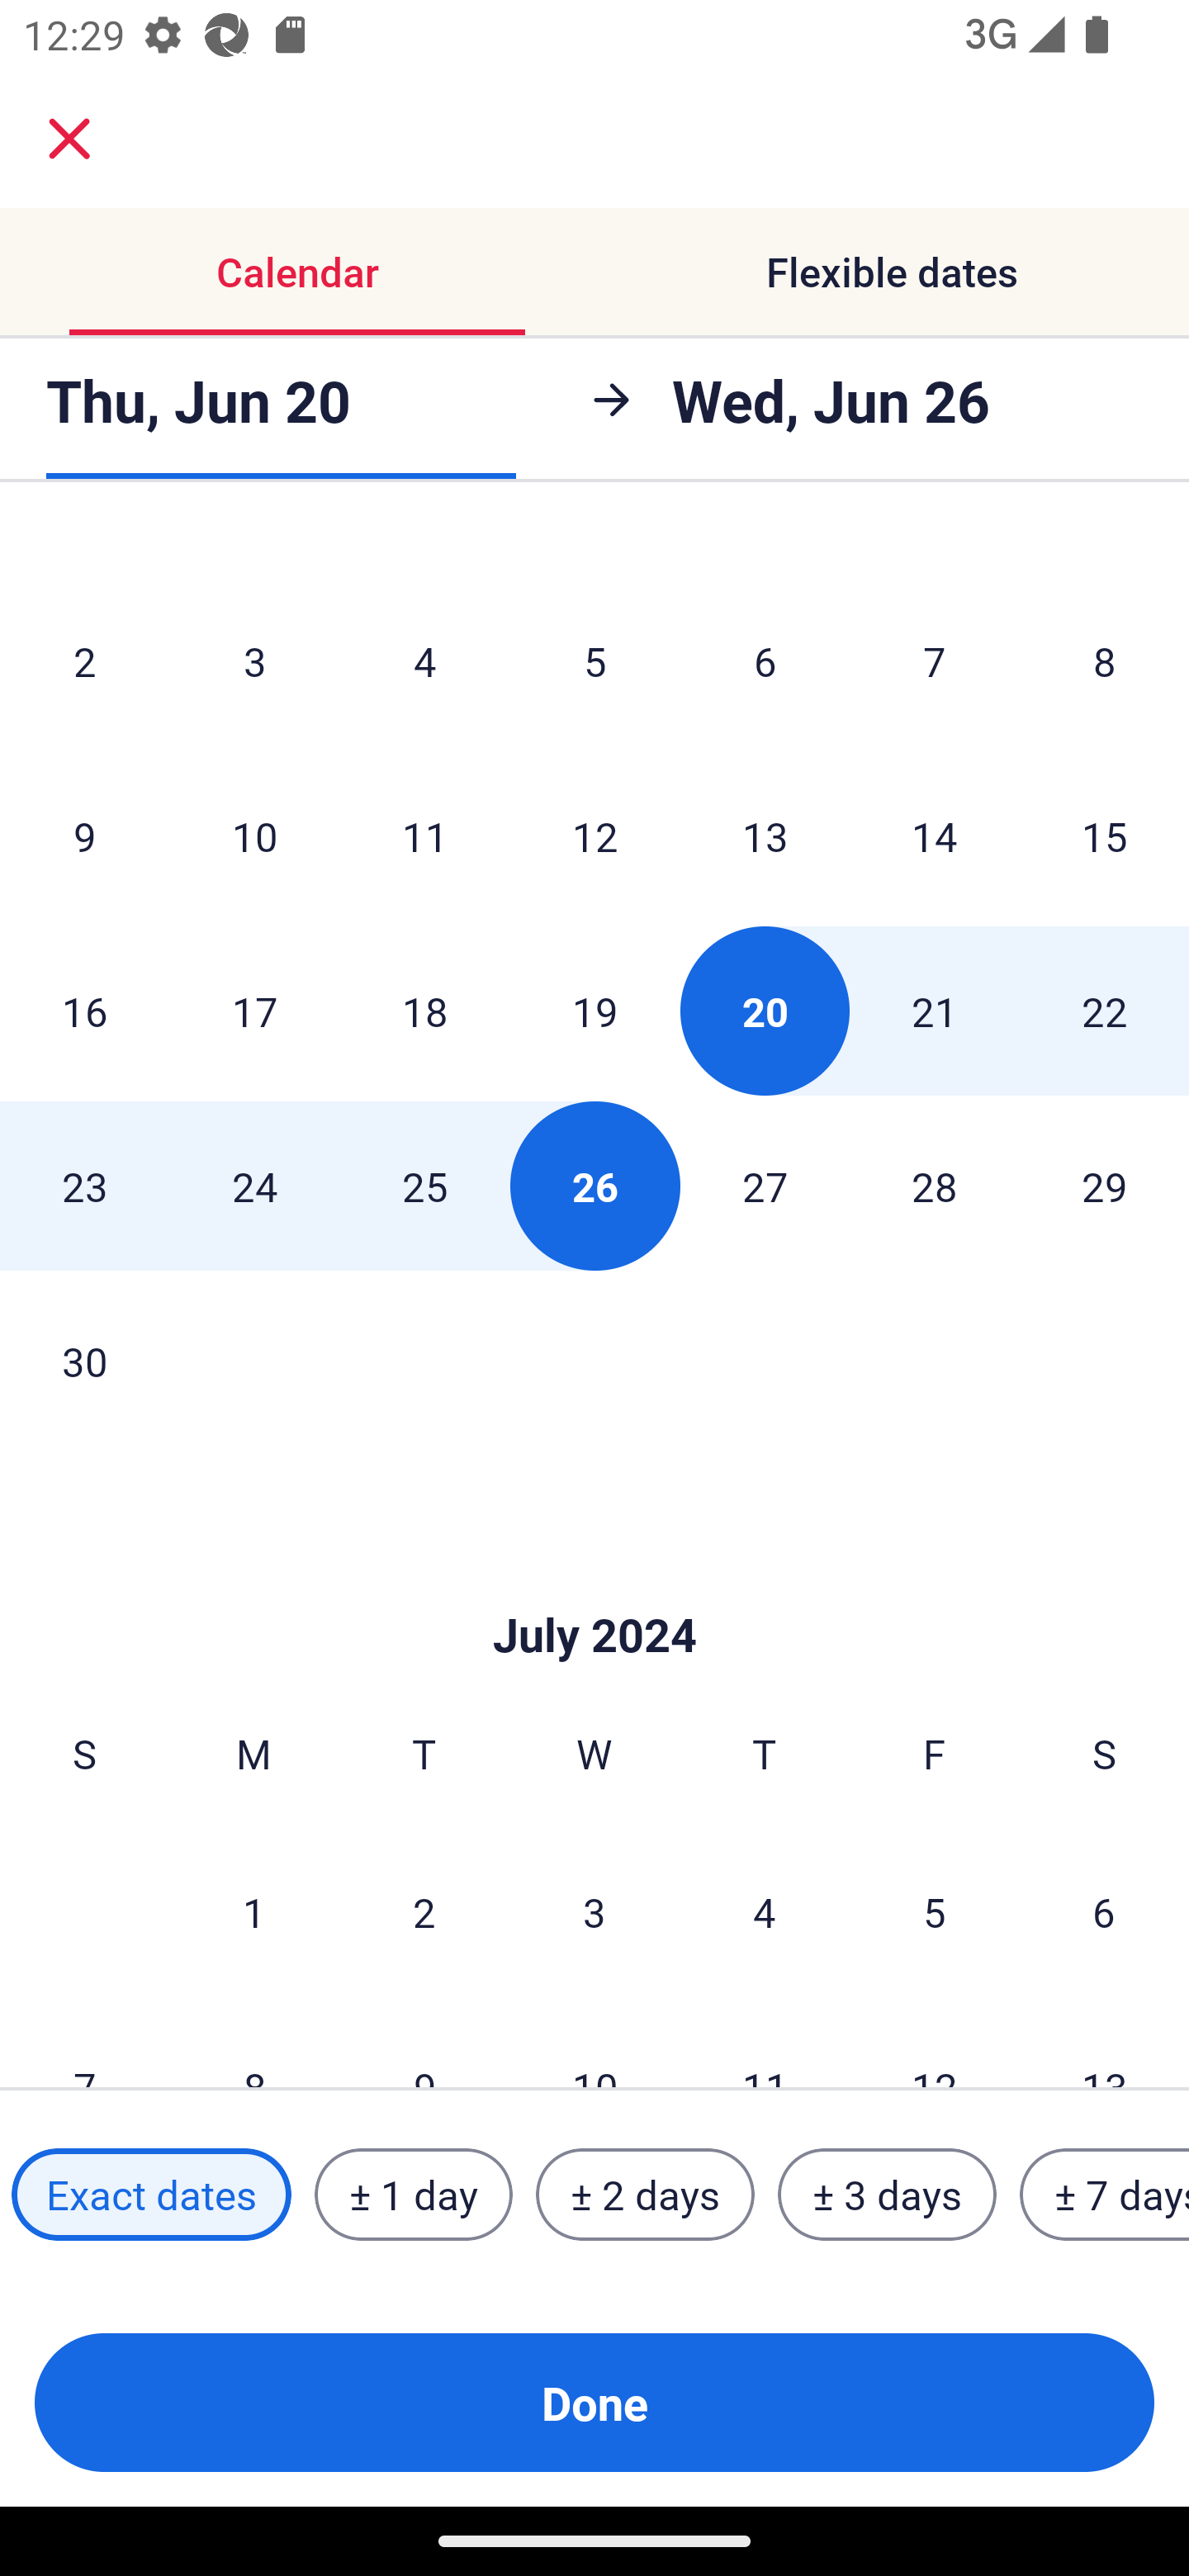  What do you see at coordinates (84, 1011) in the screenshot?
I see `16 Sunday, June 16, 2024` at bounding box center [84, 1011].